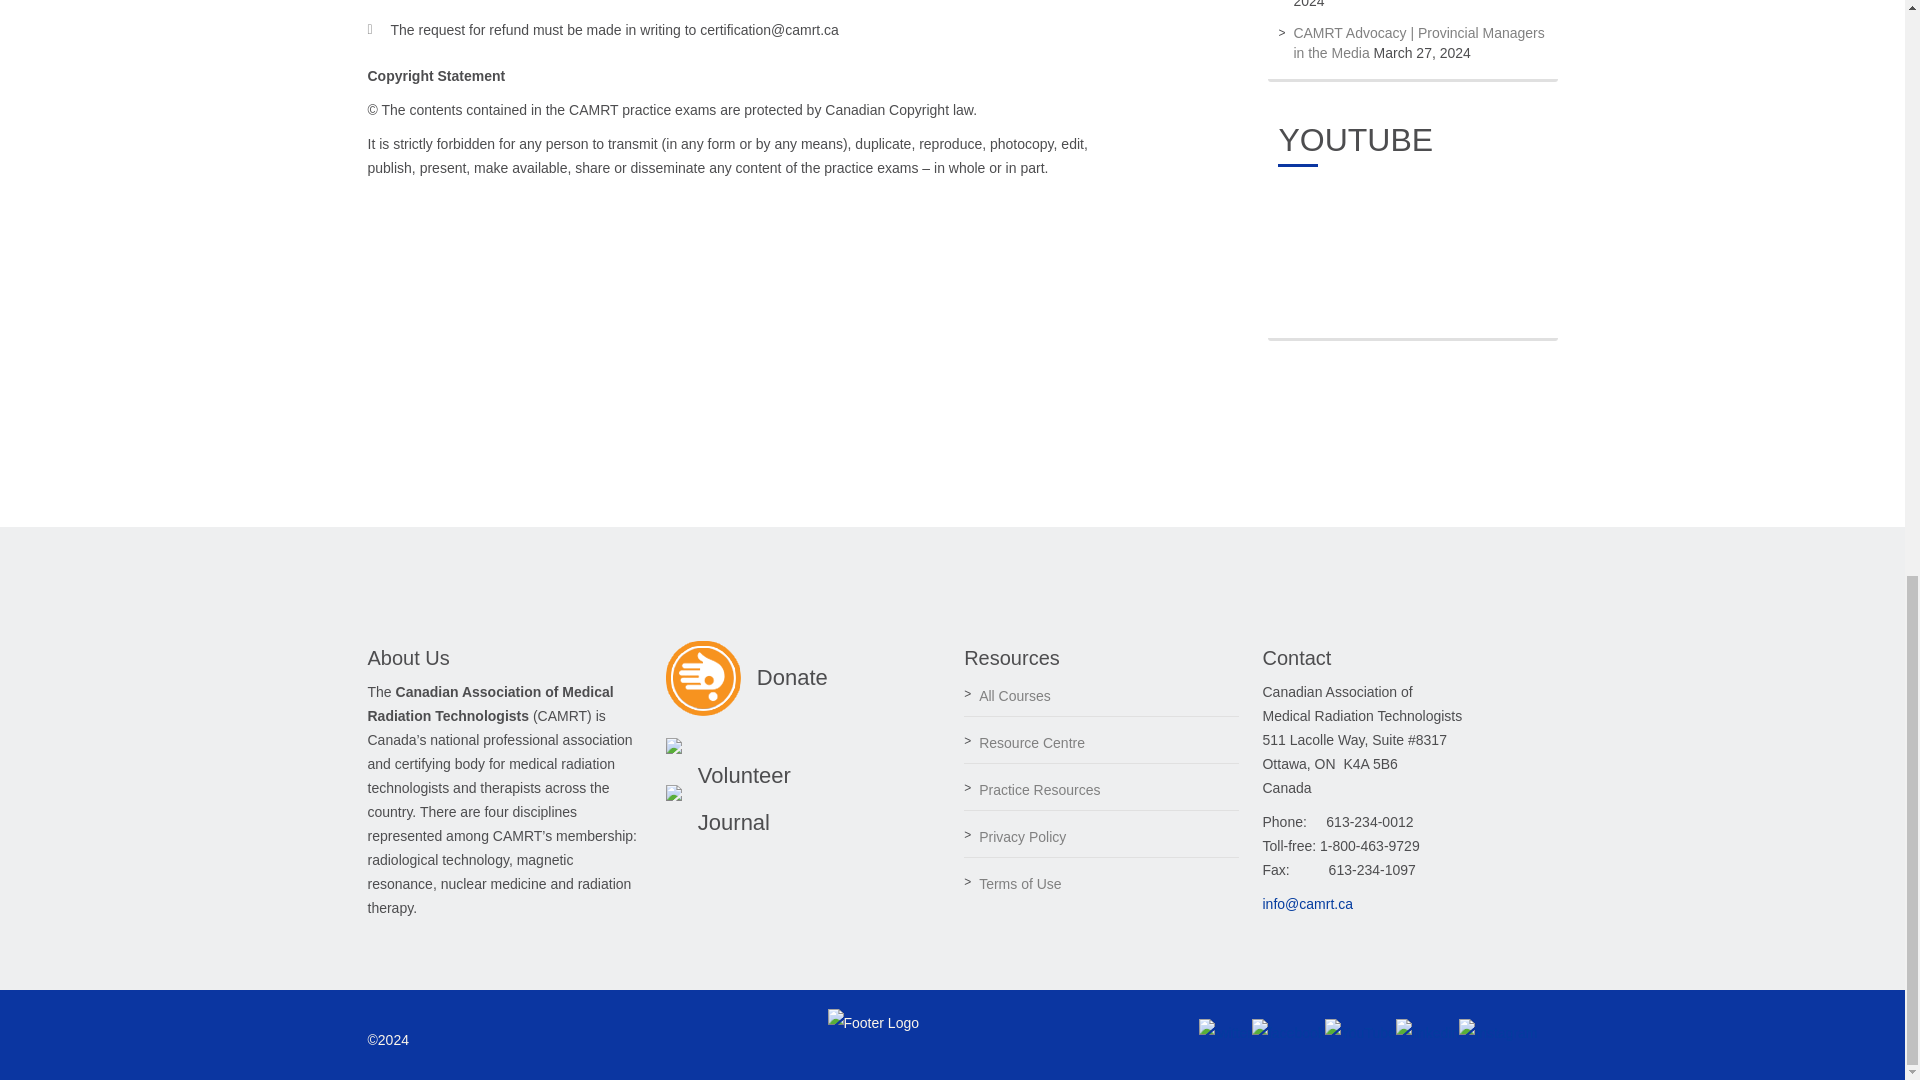 The image size is (1920, 1080). Describe the element at coordinates (1032, 742) in the screenshot. I see `Resource Centre` at that location.